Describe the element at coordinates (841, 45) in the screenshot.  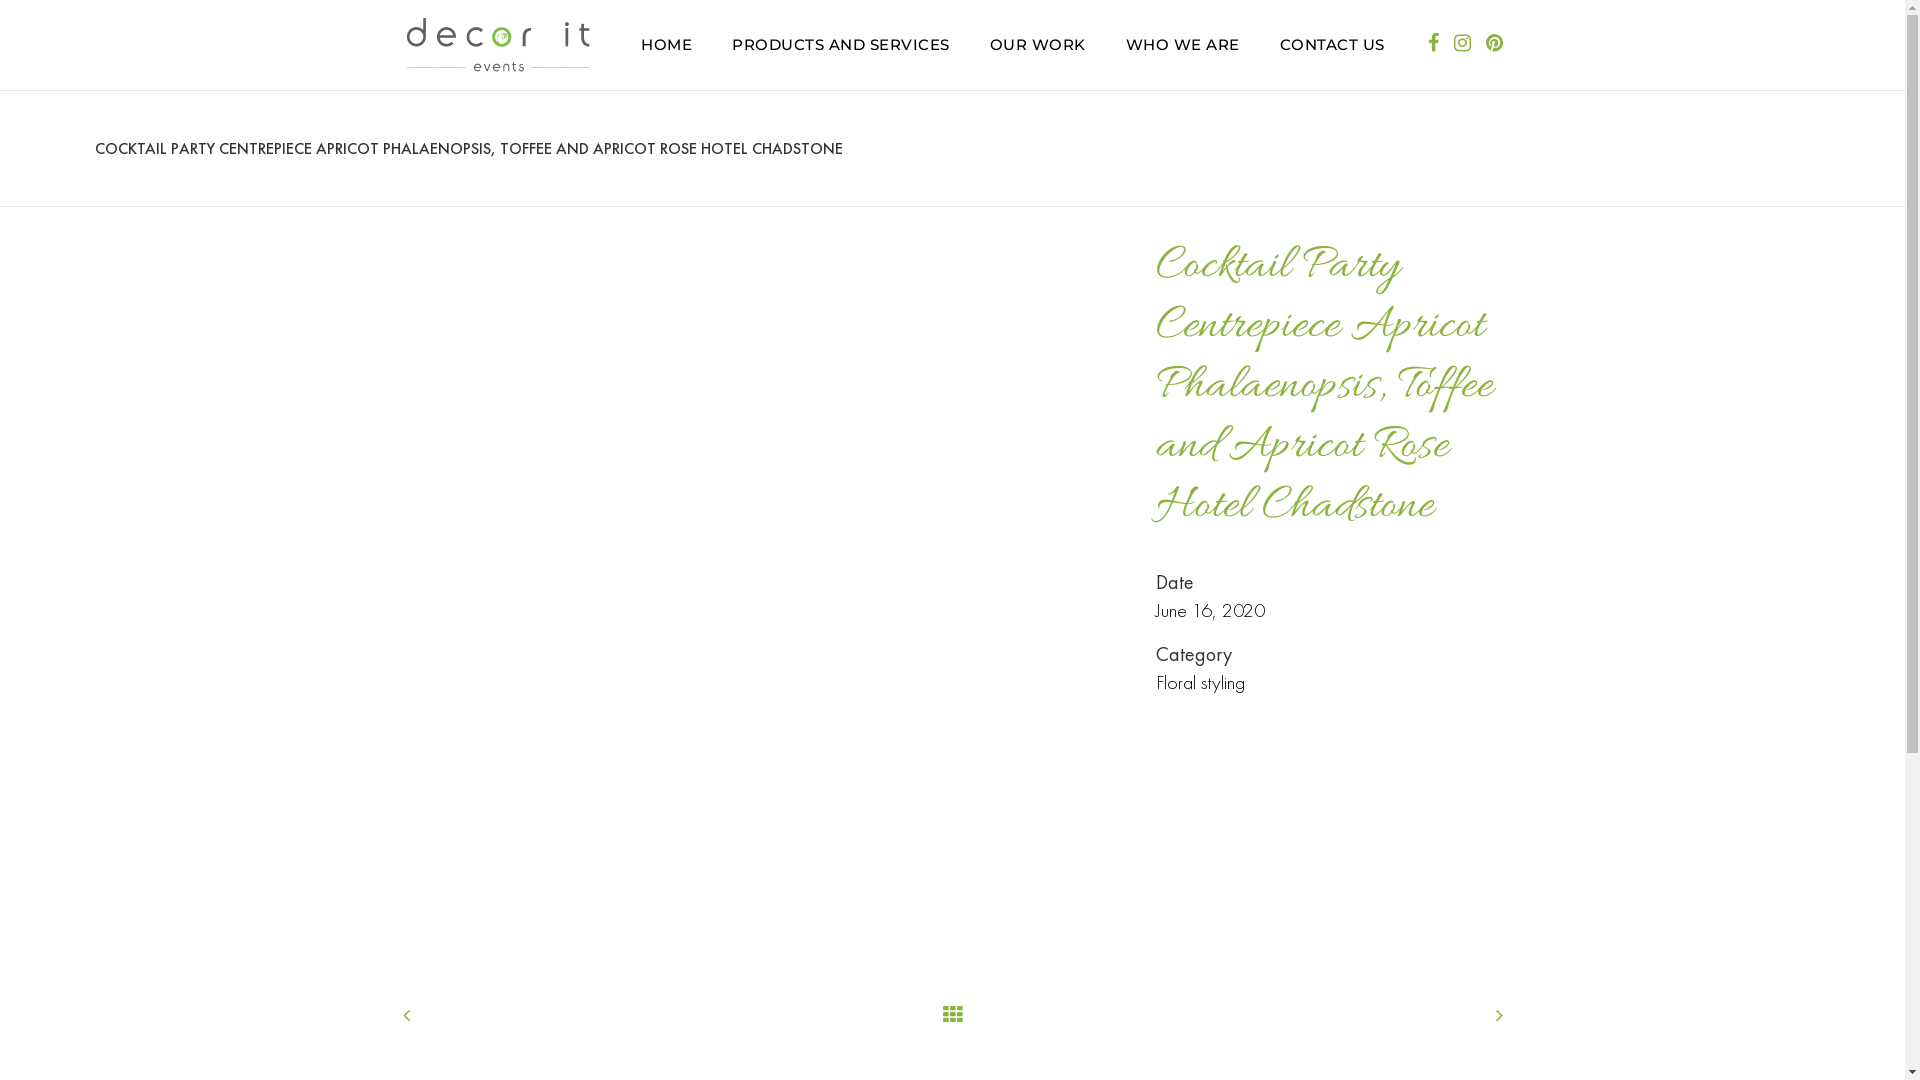
I see `PRODUCTS AND SERVICES` at that location.